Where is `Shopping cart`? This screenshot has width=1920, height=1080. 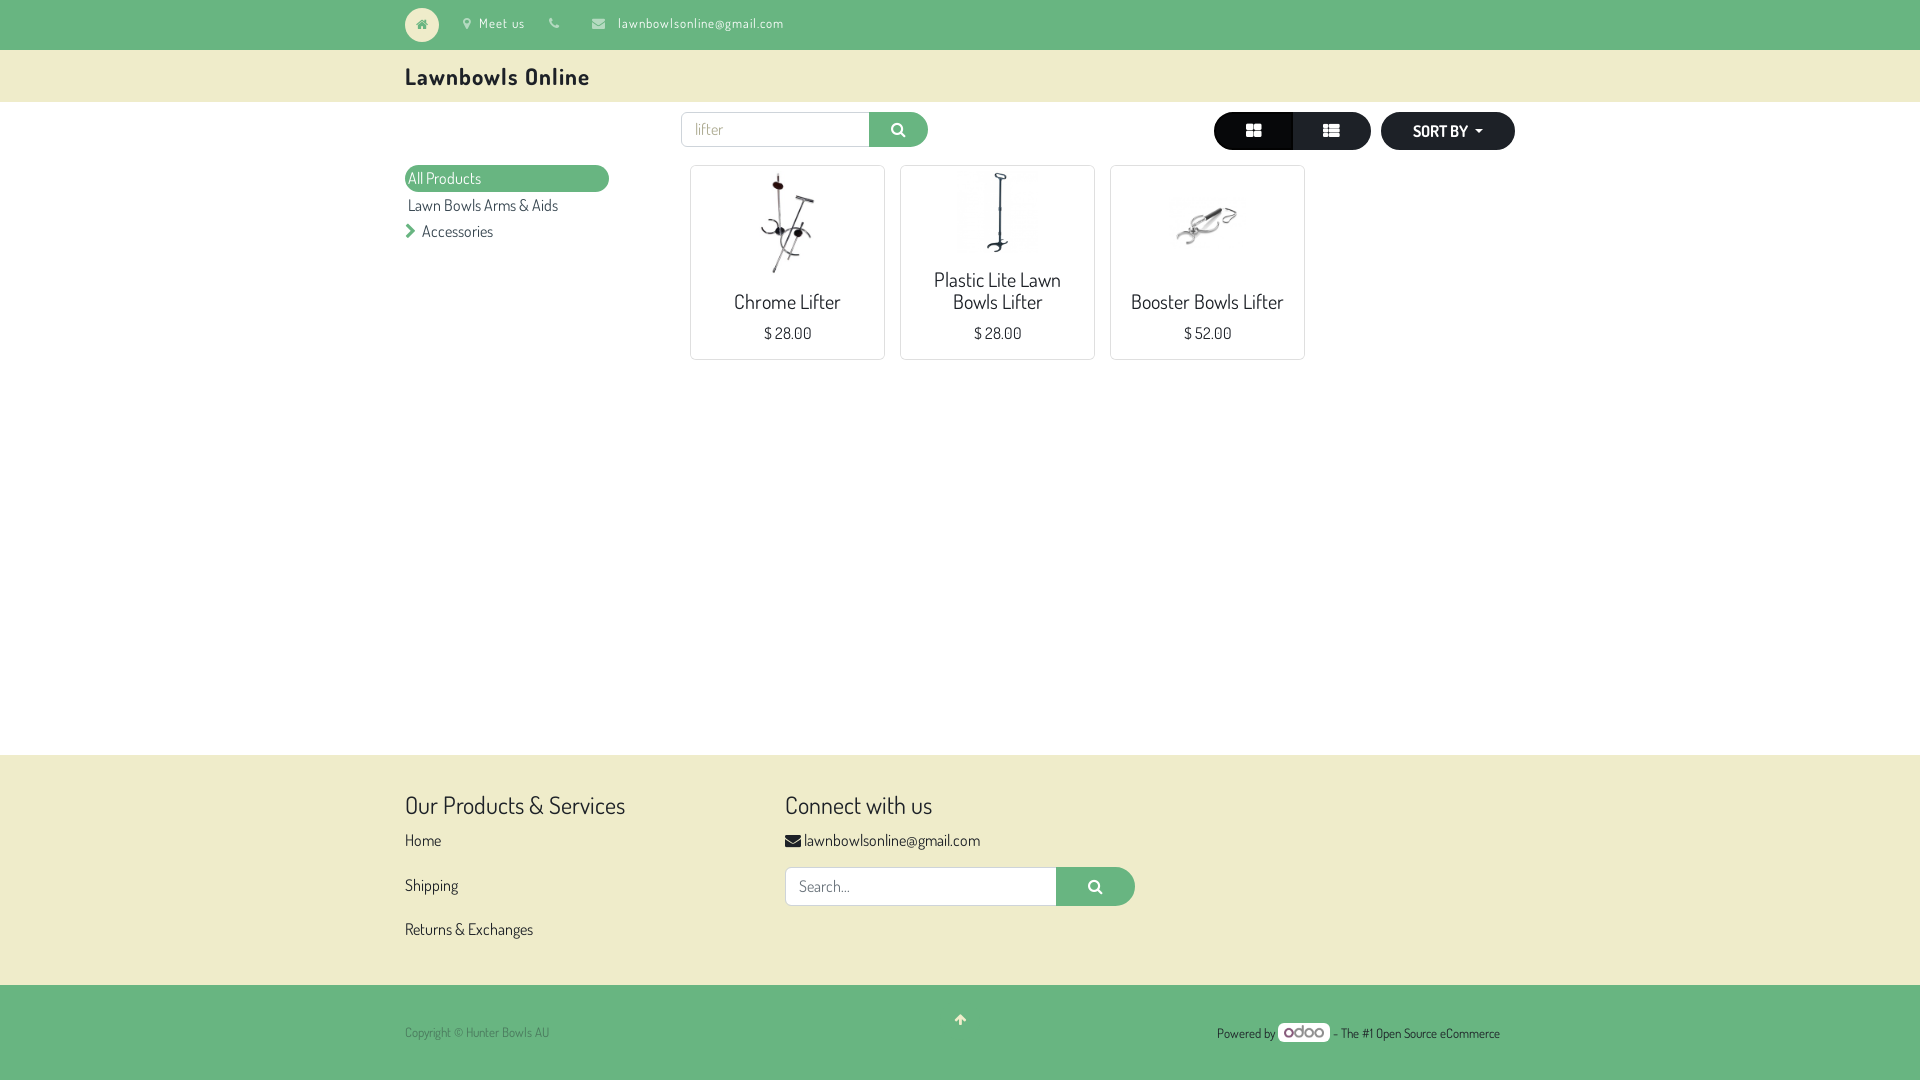 Shopping cart is located at coordinates (786, 276).